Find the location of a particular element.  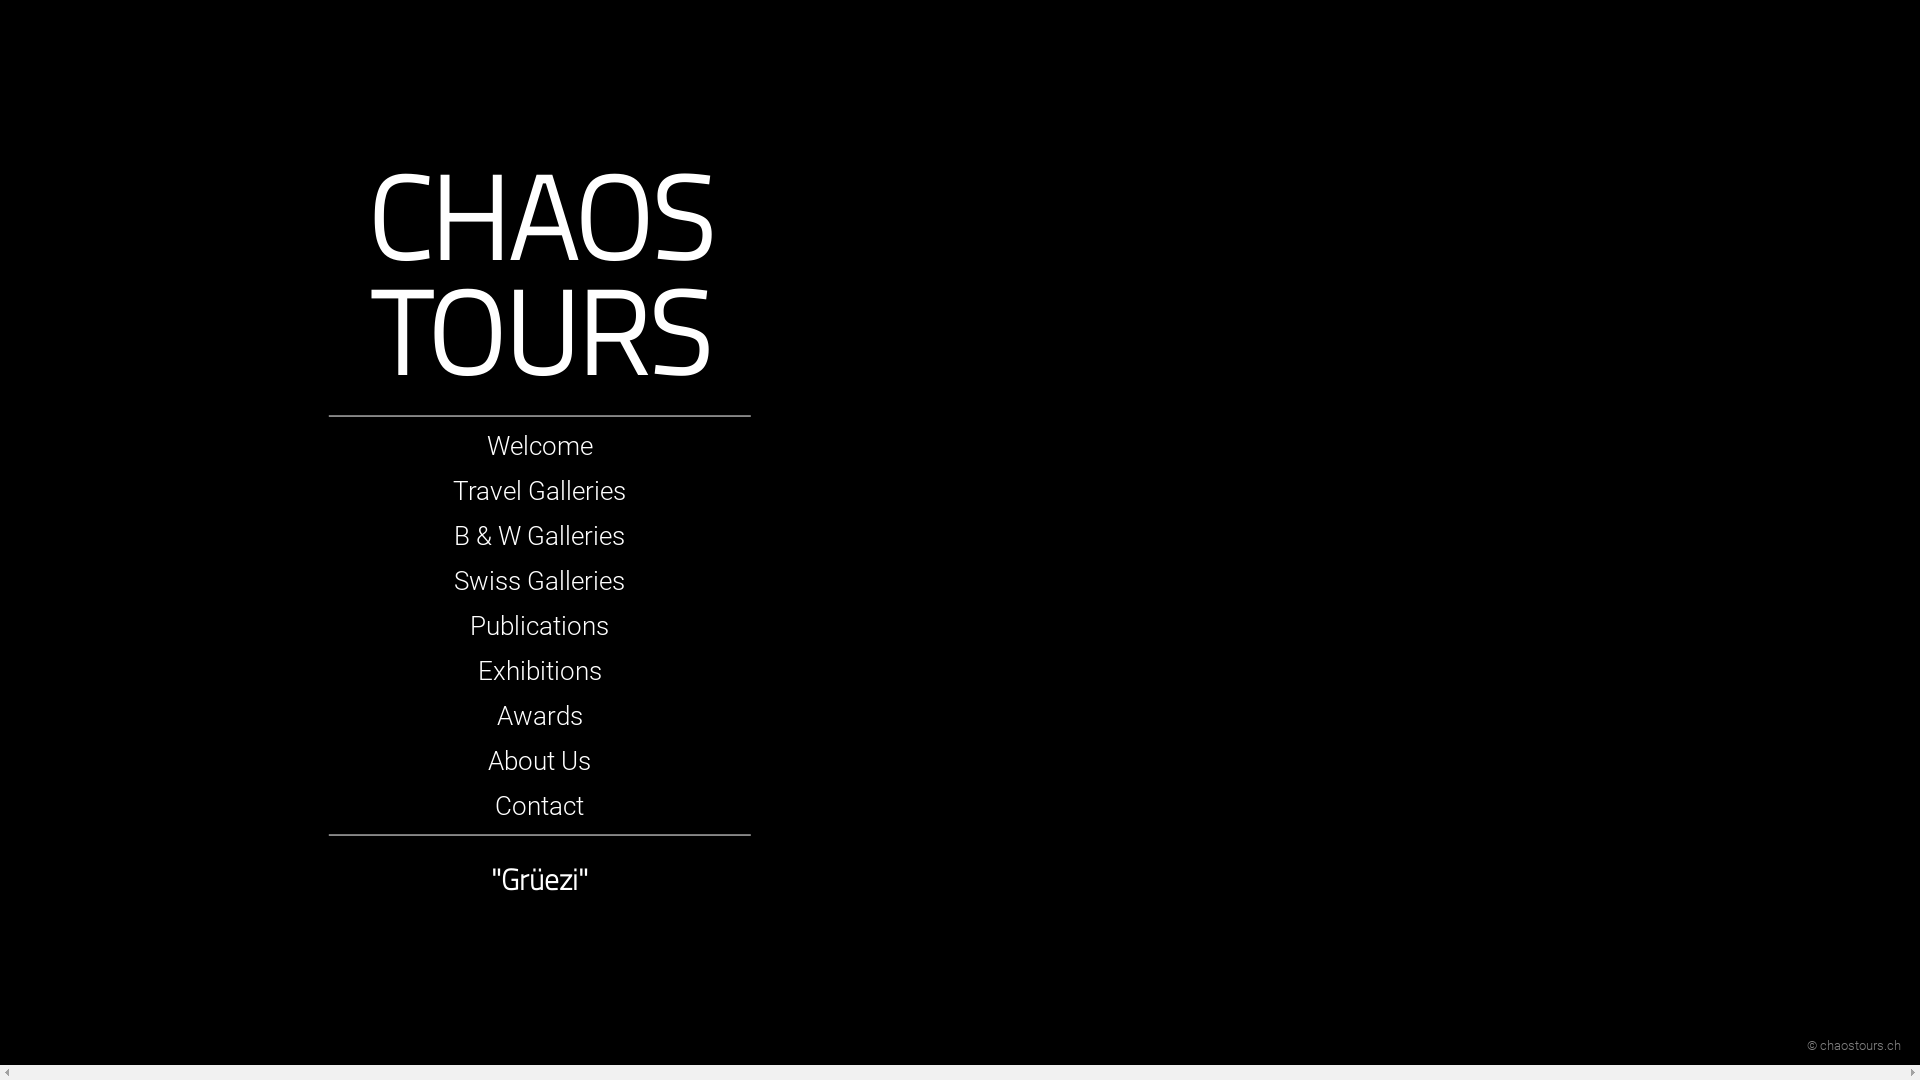

Swiss Galleries is located at coordinates (540, 581).